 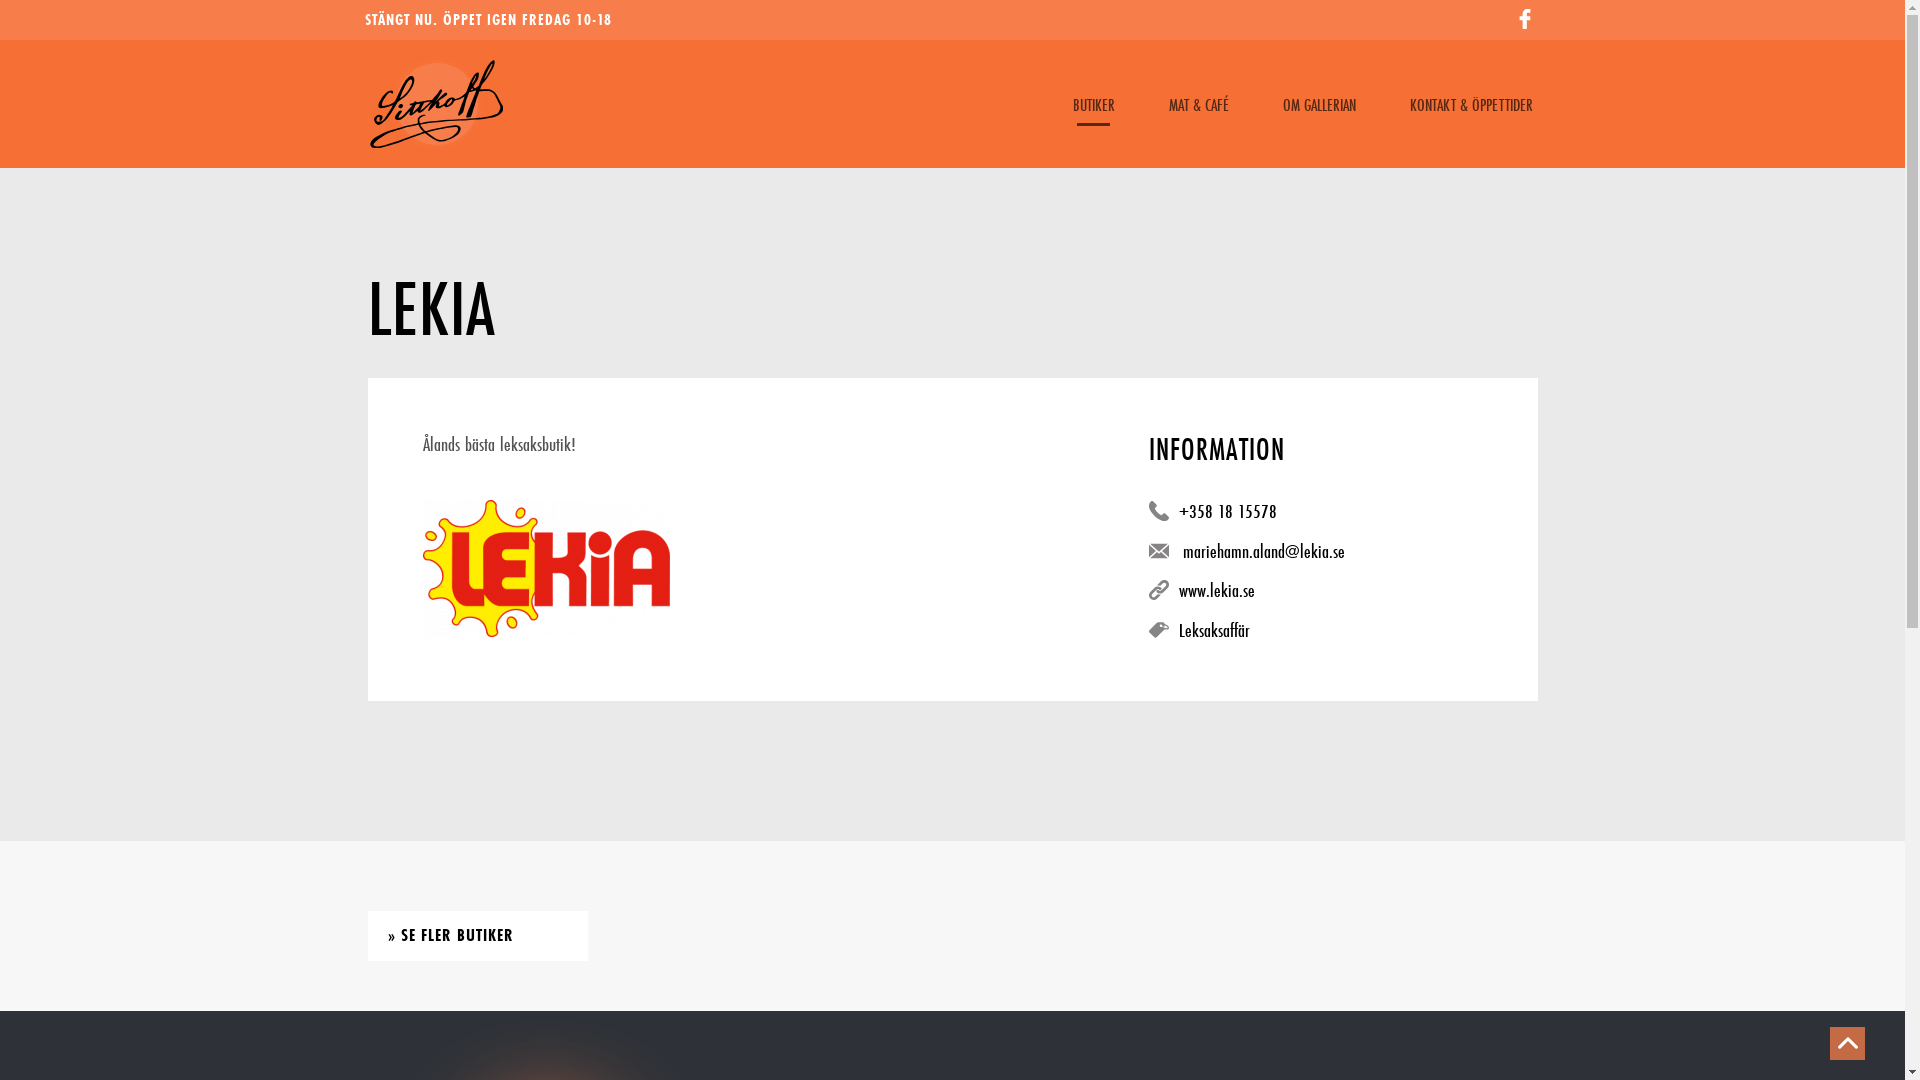 I want to click on OM GALLERIAN, so click(x=1318, y=104).